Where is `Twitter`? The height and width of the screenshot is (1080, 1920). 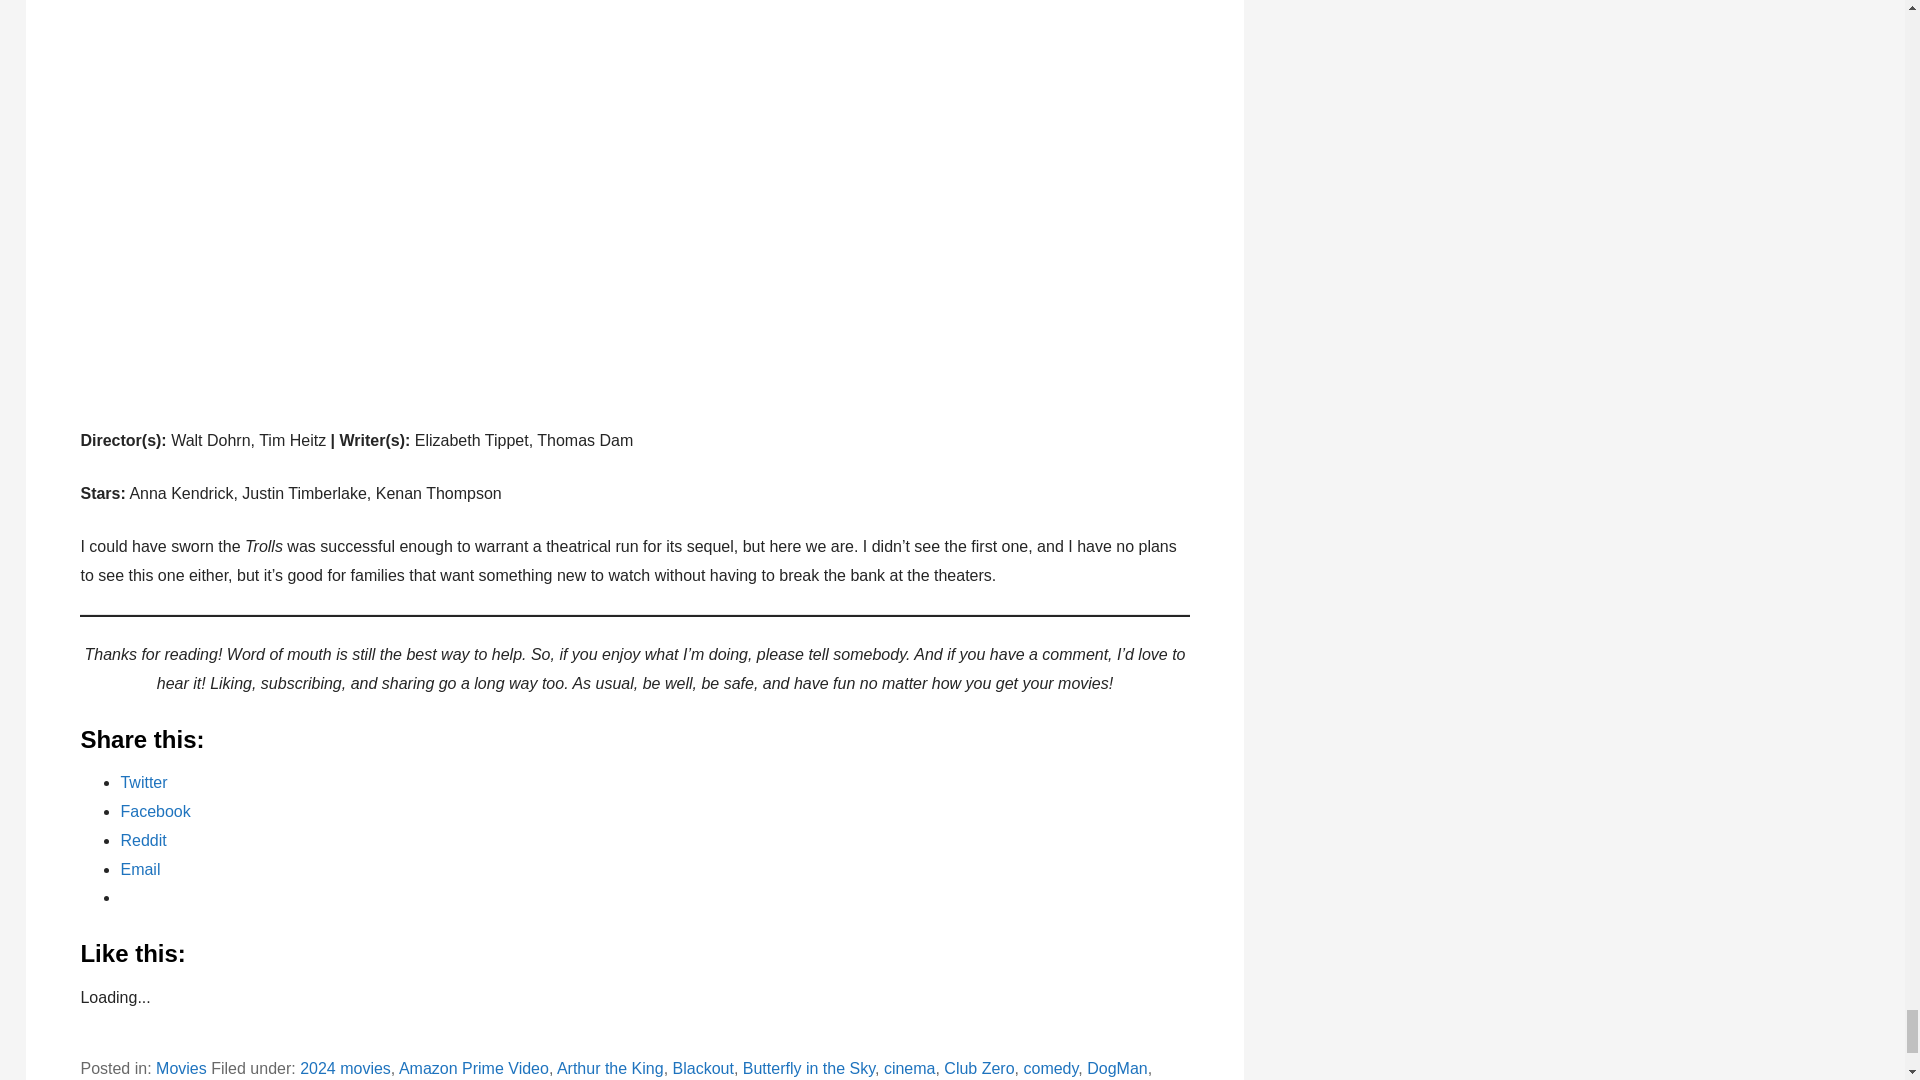
Twitter is located at coordinates (143, 782).